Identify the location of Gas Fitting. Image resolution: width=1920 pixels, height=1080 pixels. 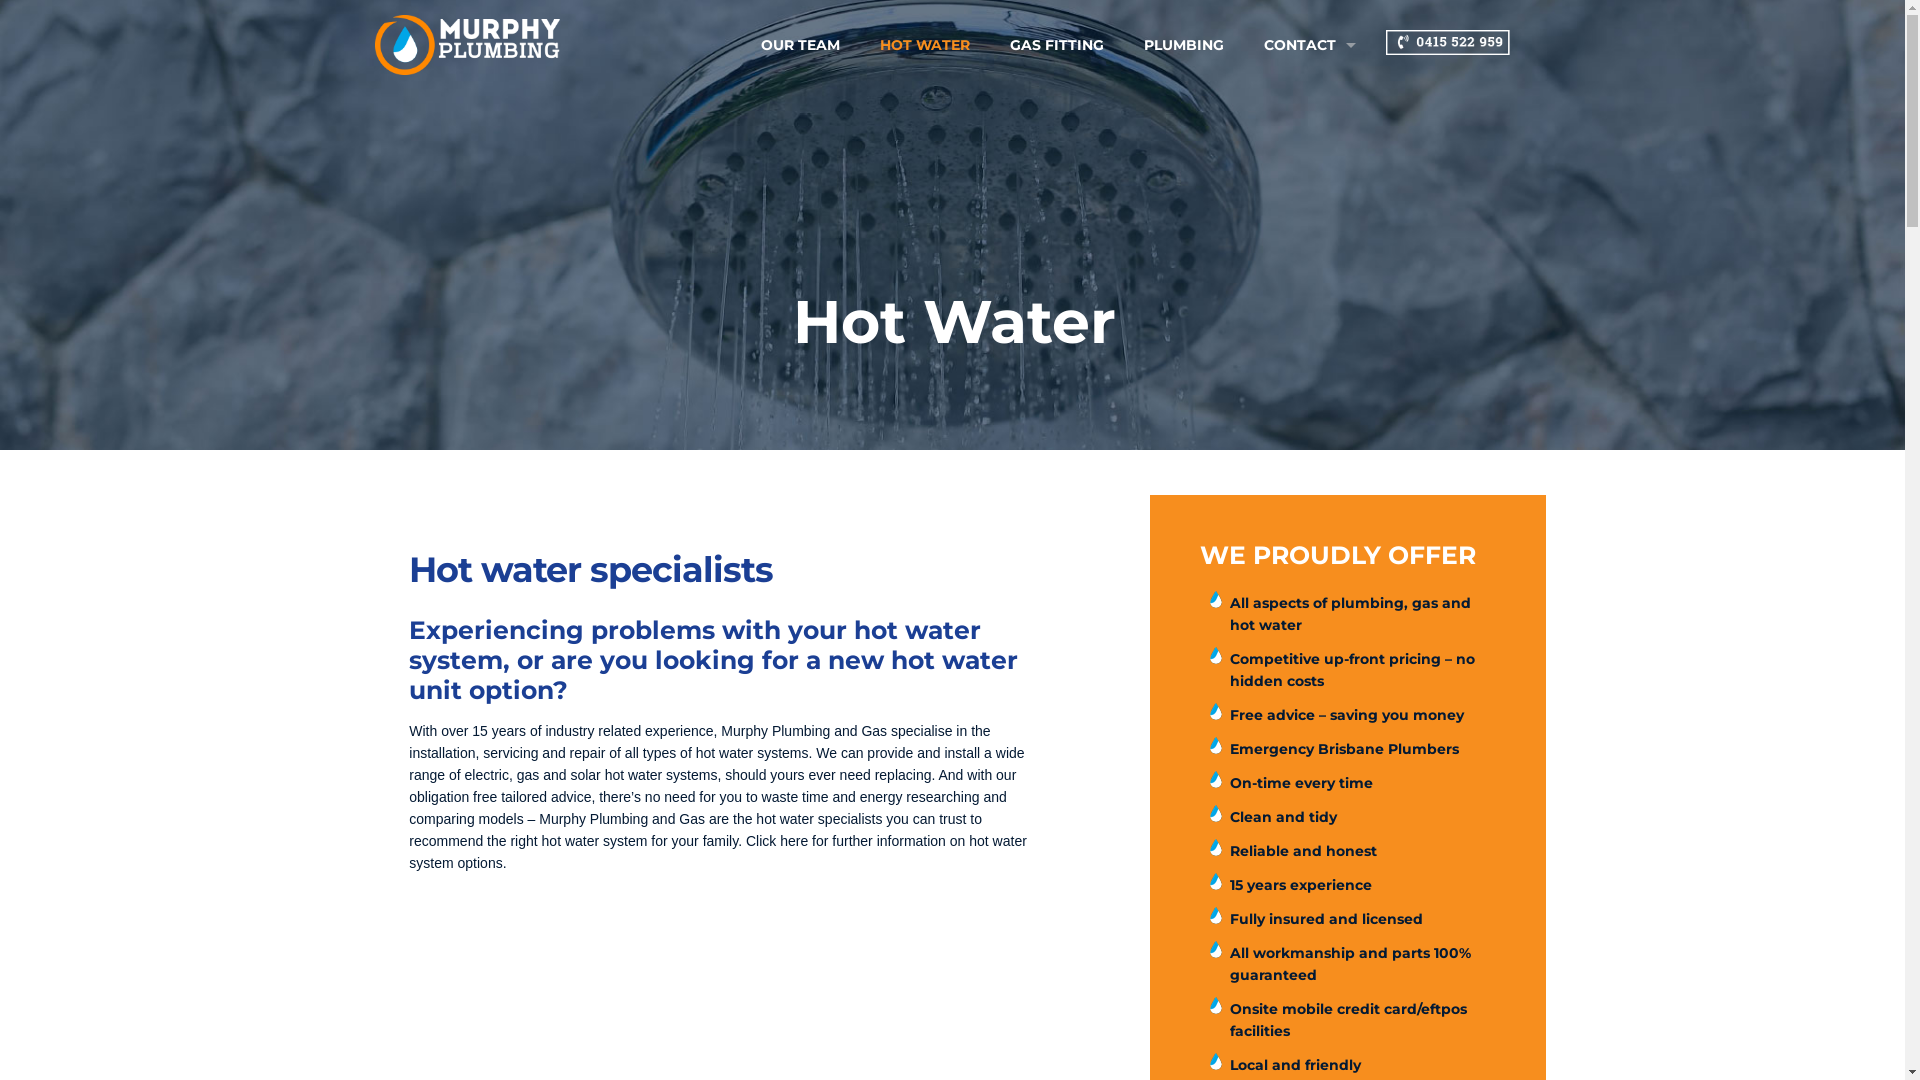
(704, 519).